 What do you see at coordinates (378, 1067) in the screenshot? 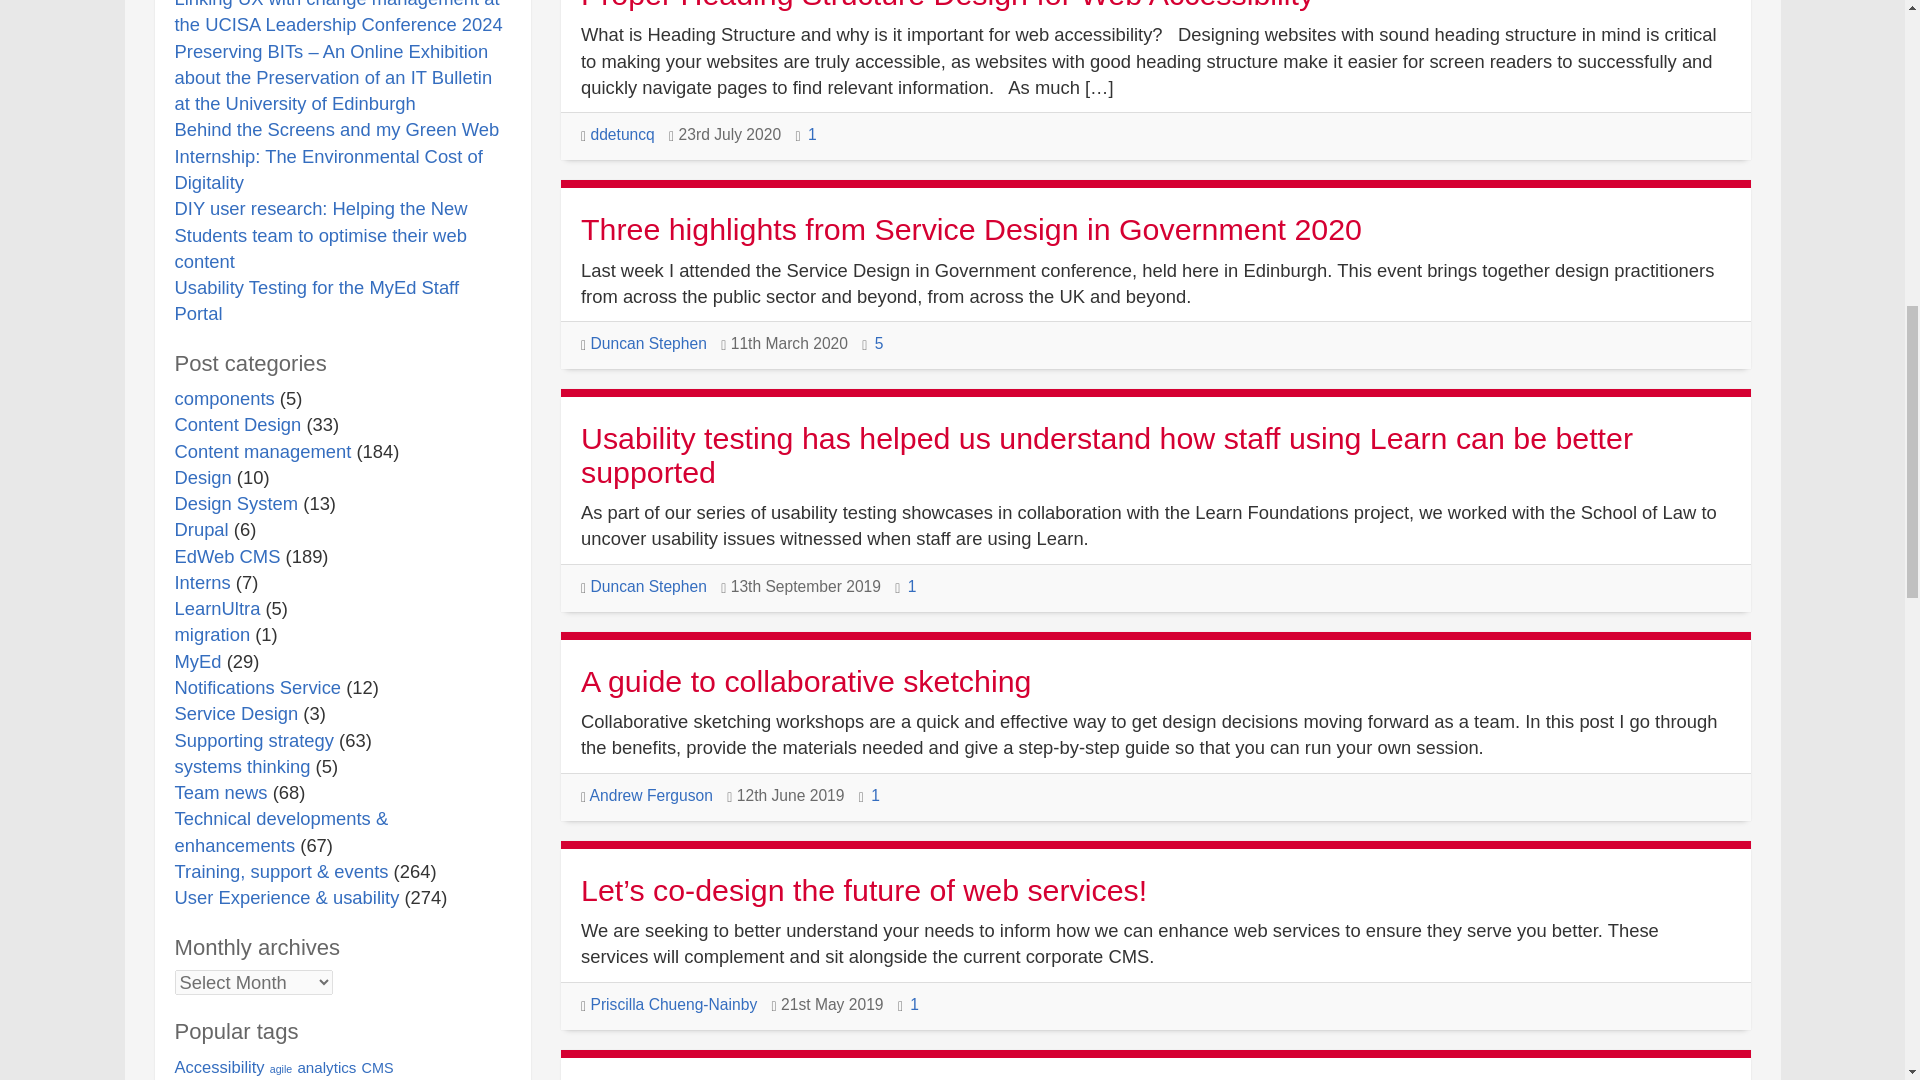
I see `CMS` at bounding box center [378, 1067].